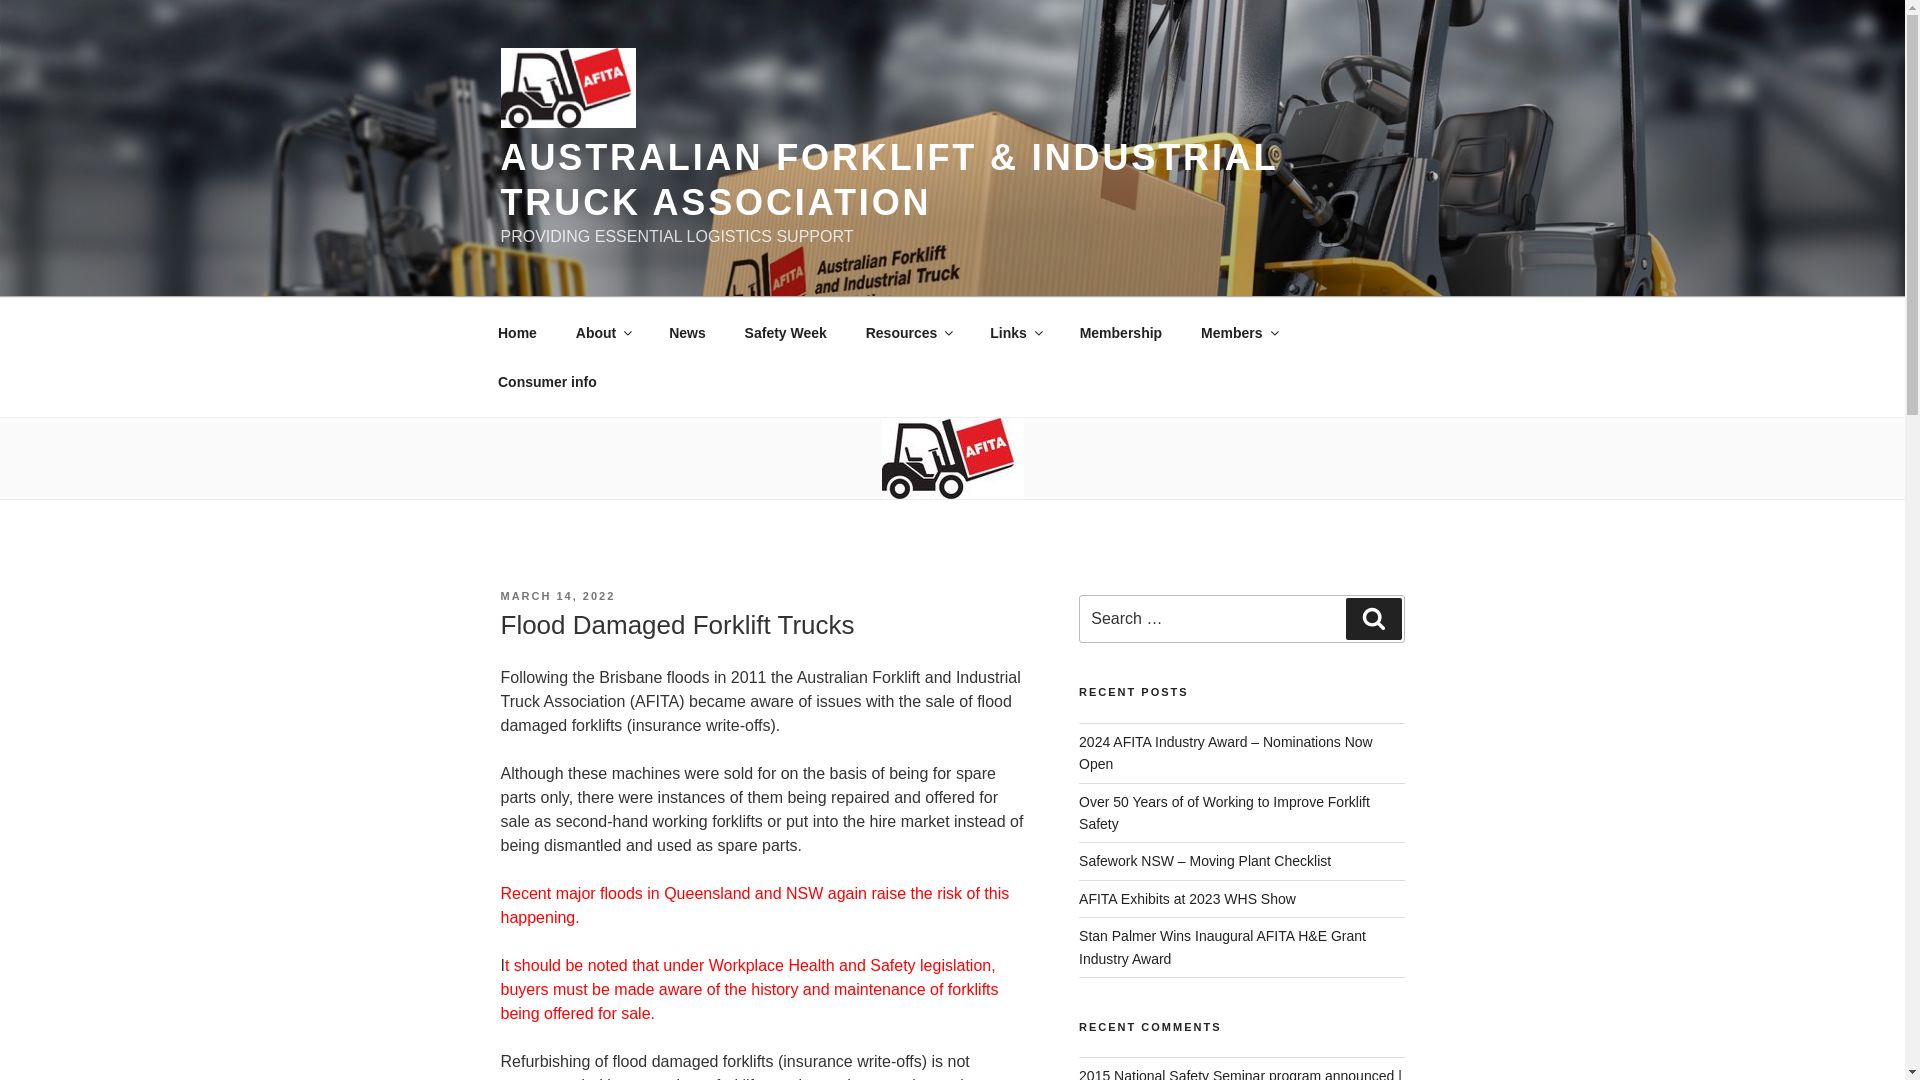  I want to click on Consumer info, so click(547, 382).